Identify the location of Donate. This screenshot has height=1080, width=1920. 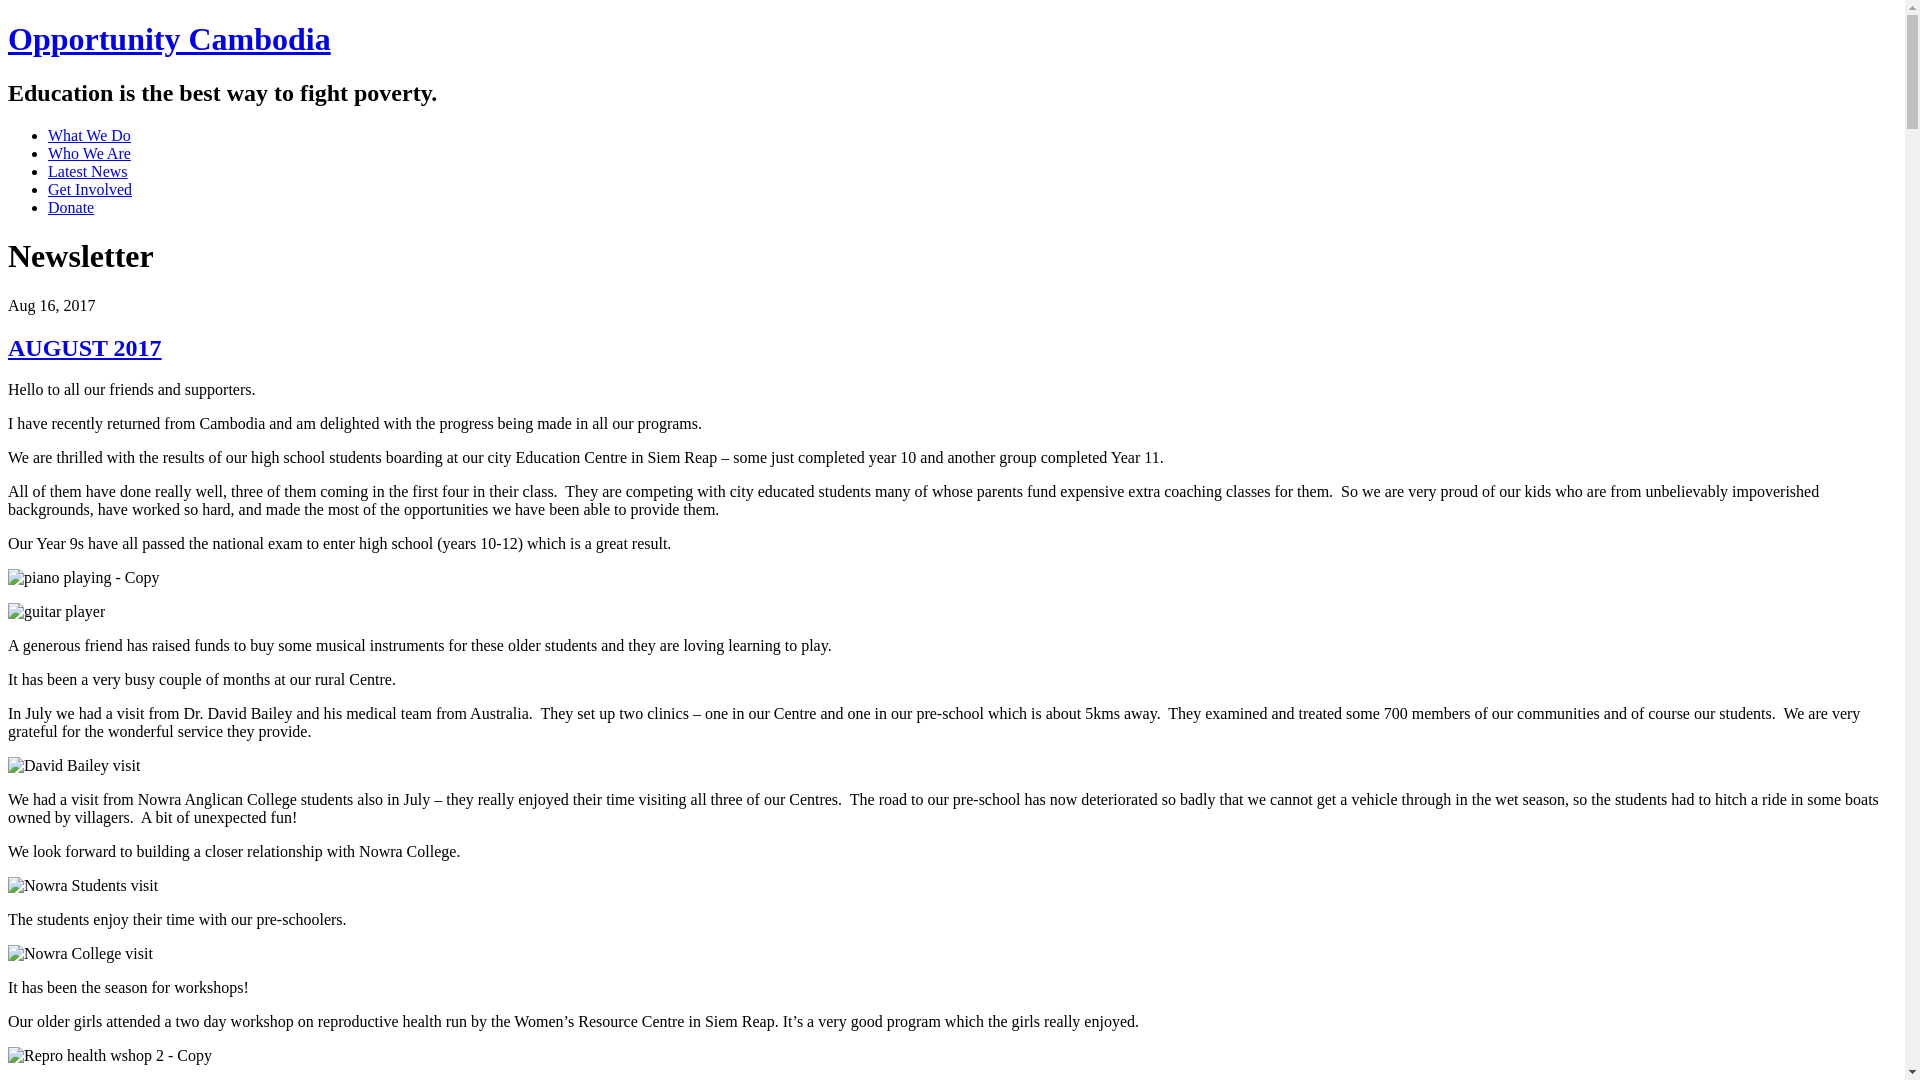
(71, 208).